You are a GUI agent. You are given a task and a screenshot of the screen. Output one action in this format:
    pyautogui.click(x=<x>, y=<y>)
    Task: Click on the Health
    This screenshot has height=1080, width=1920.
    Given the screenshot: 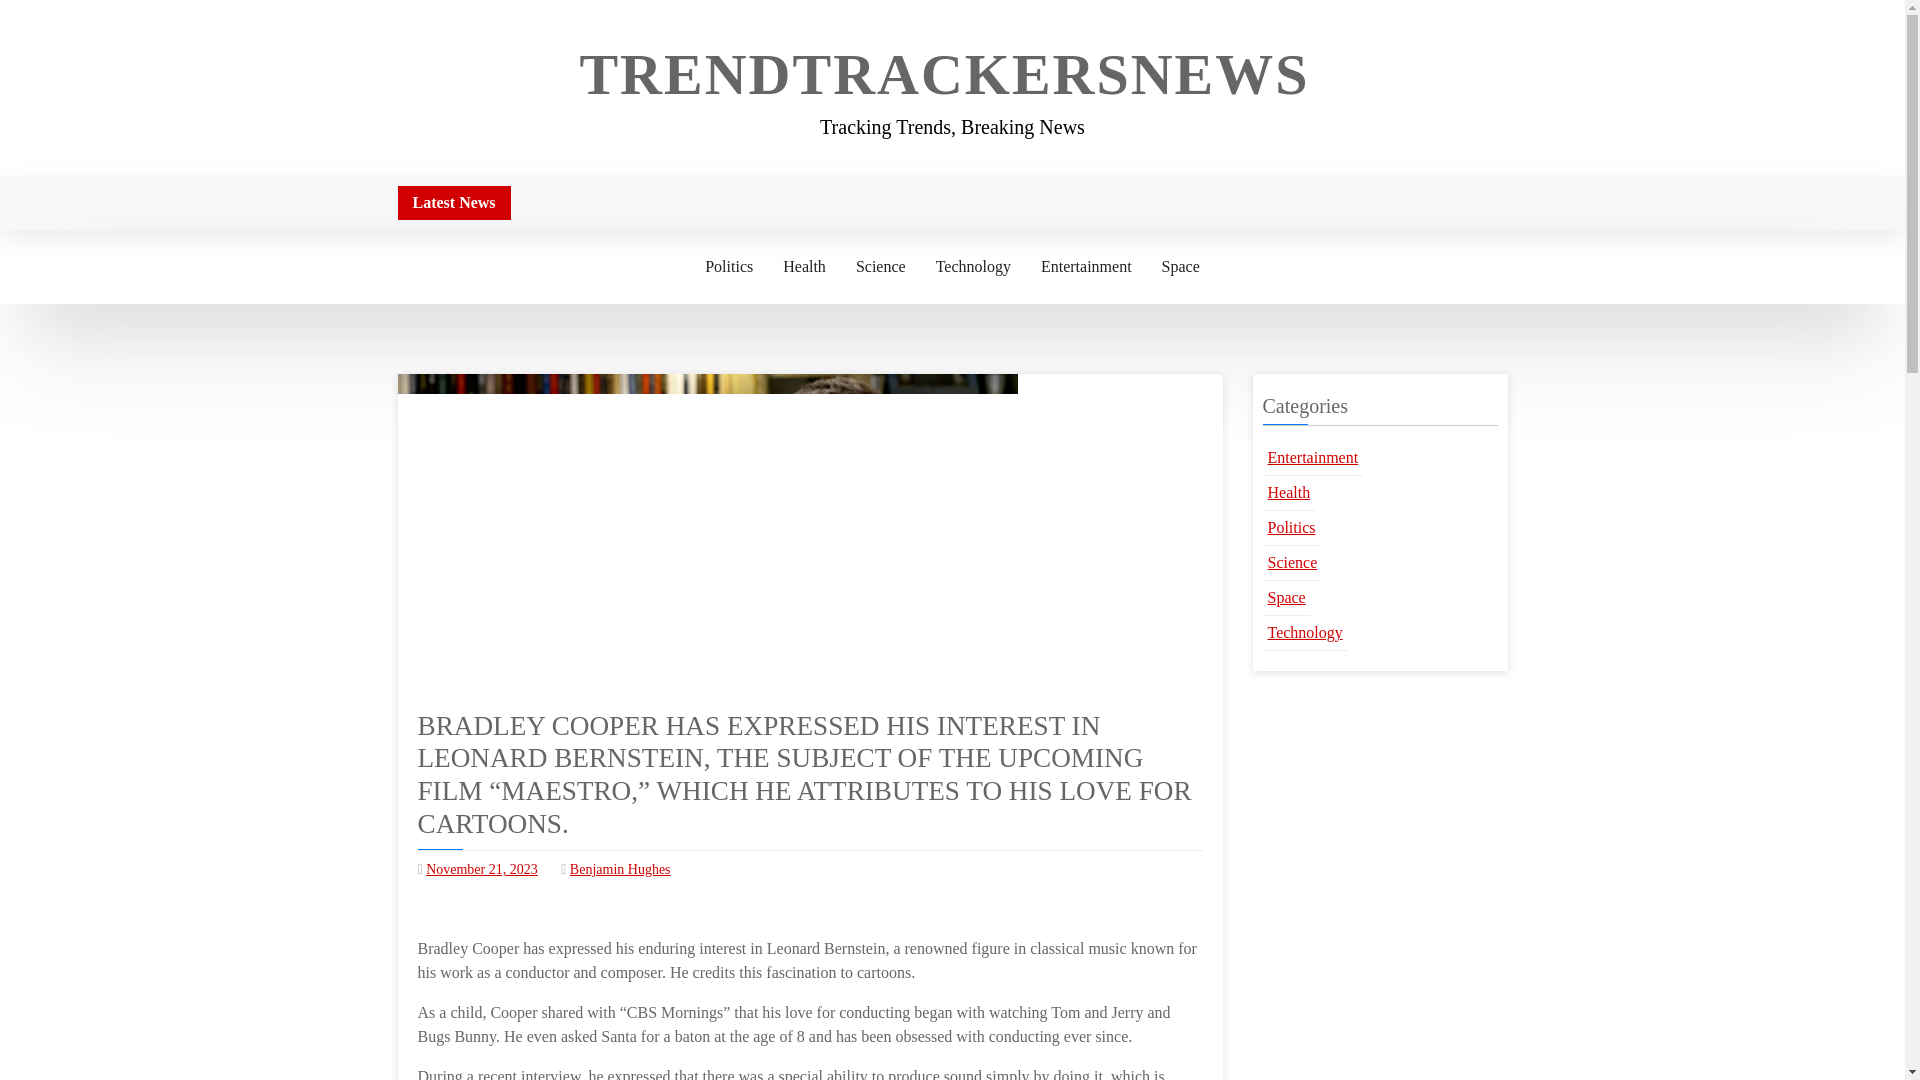 What is the action you would take?
    pyautogui.click(x=804, y=266)
    